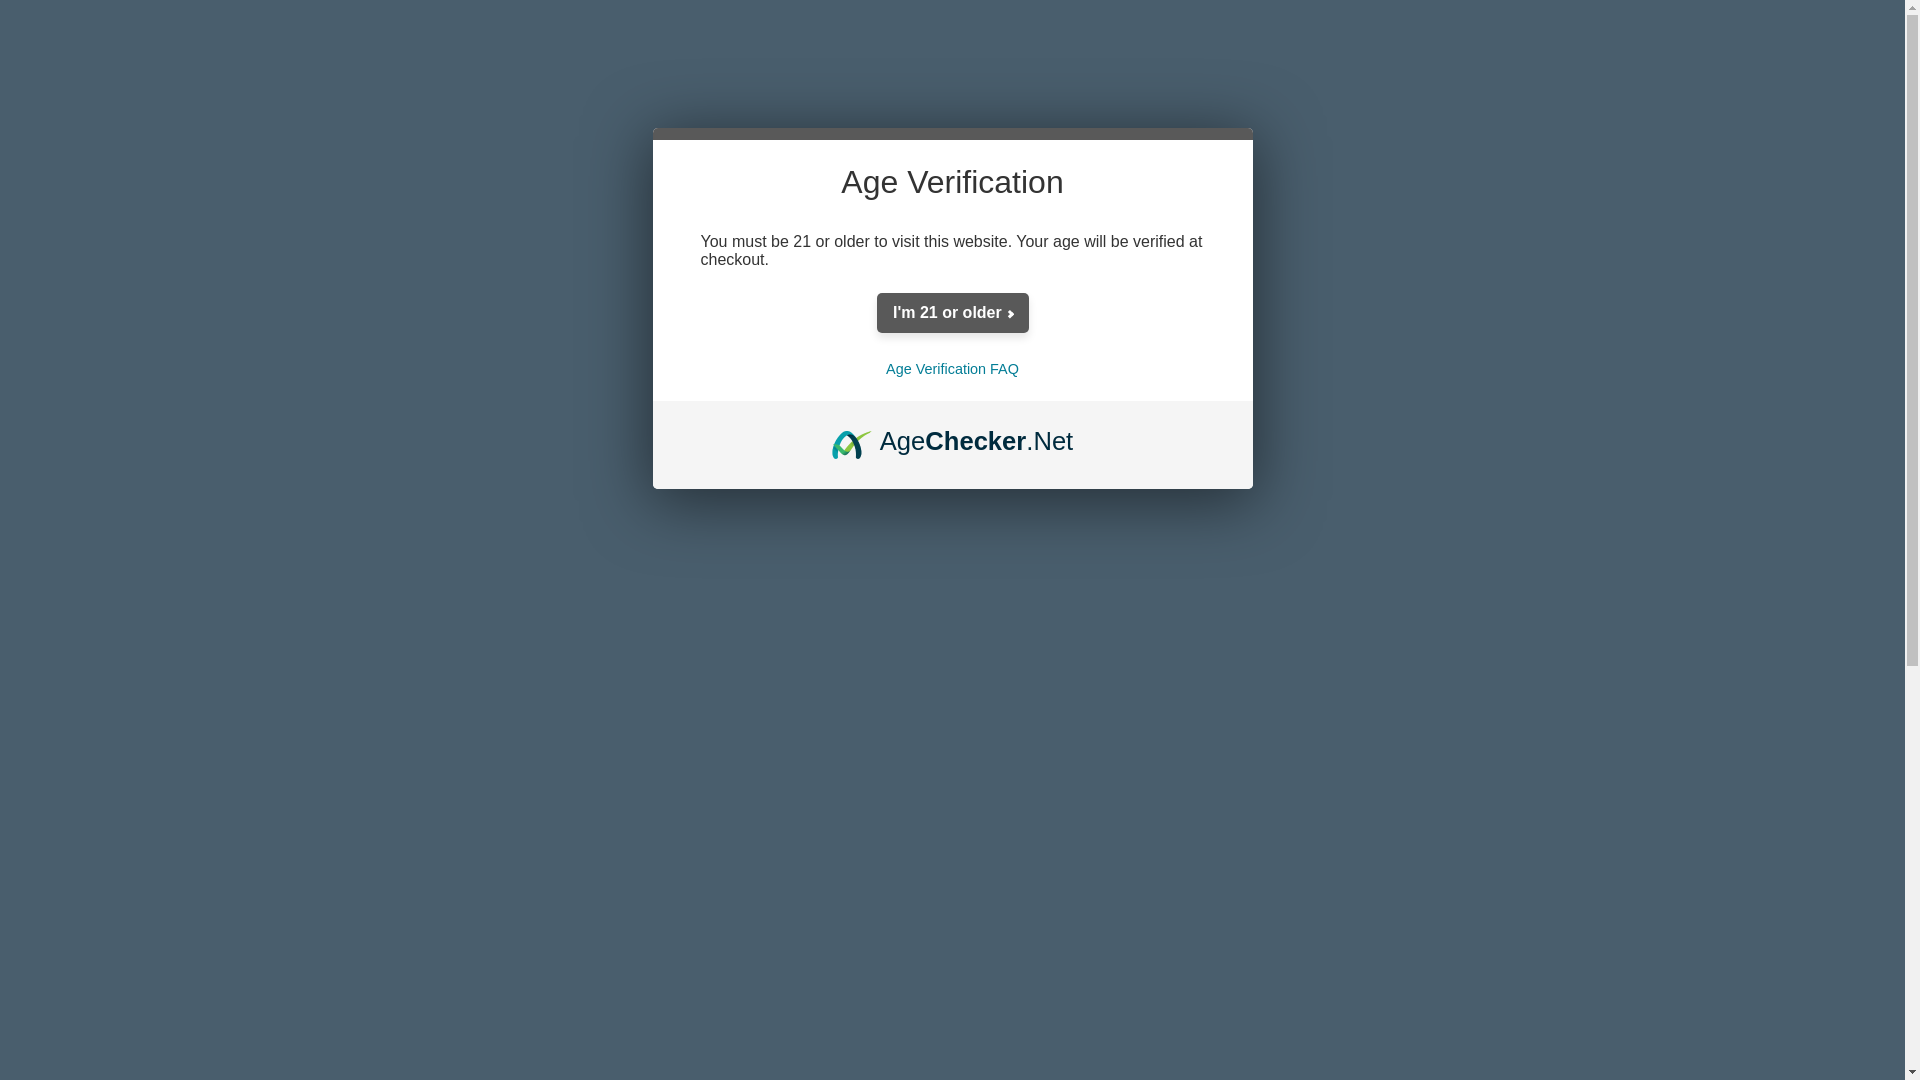 Image resolution: width=1920 pixels, height=1080 pixels. Describe the element at coordinates (936, 310) in the screenshot. I see `ROCKY PATEL 15TH ANNIVERSARY TORO` at that location.